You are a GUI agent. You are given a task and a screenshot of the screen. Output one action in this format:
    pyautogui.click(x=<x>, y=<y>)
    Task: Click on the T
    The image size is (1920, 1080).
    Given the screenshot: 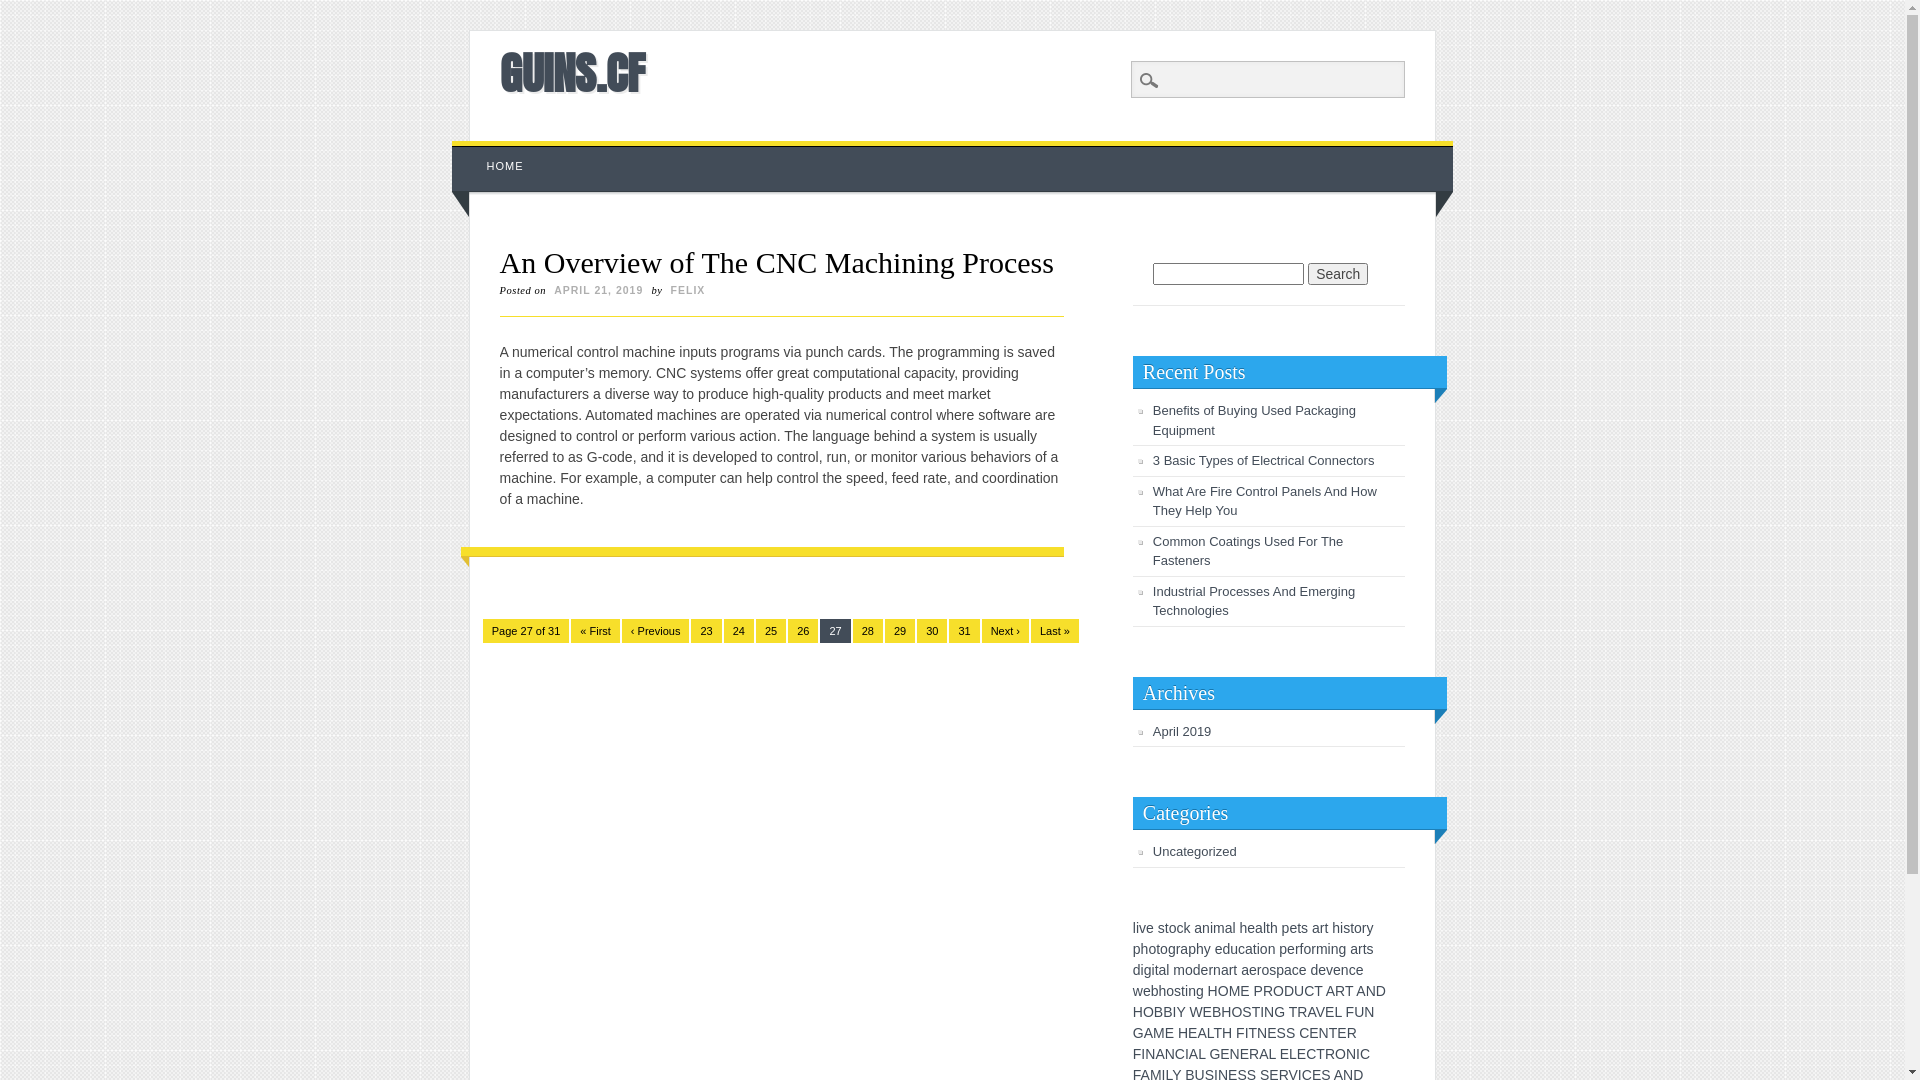 What is the action you would take?
    pyautogui.click(x=1349, y=991)
    